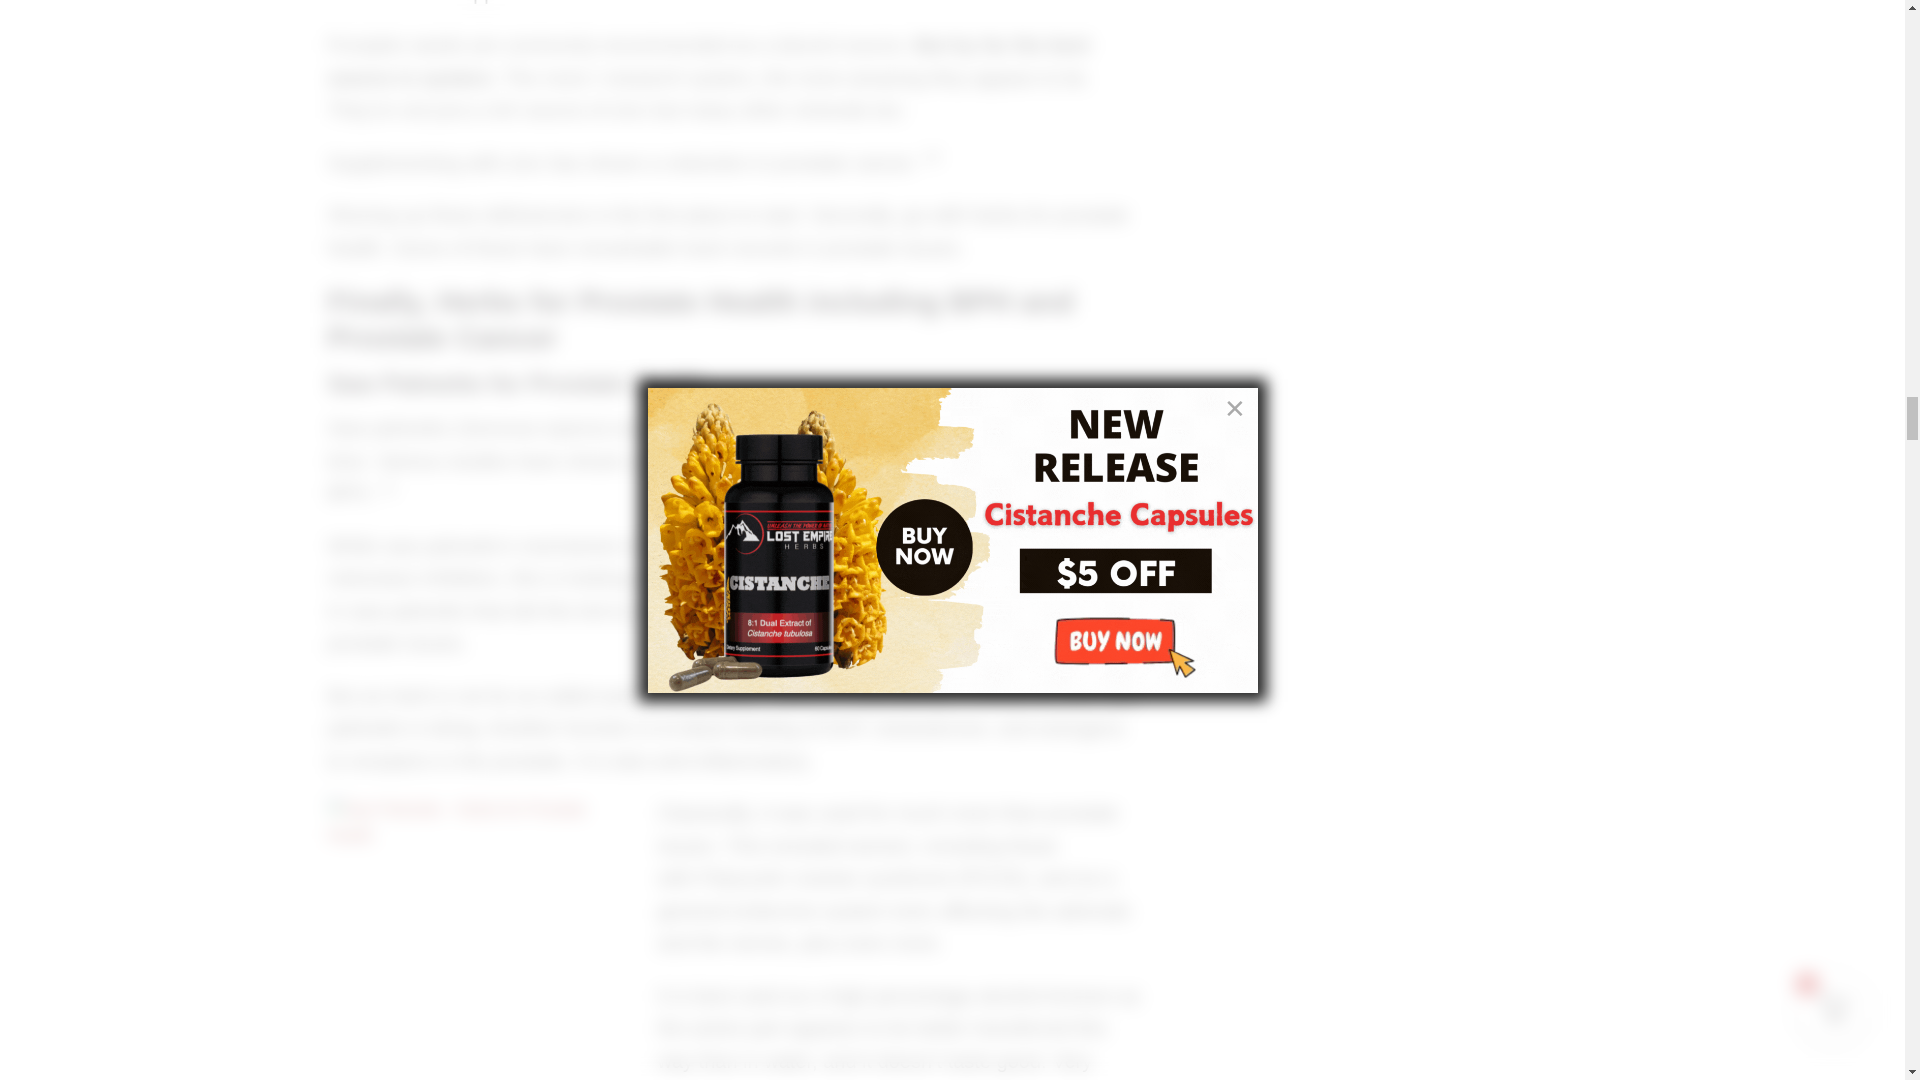 The height and width of the screenshot is (1080, 1920). Describe the element at coordinates (478, 938) in the screenshot. I see `Saw Palmetto - Herbs for Prostate Health` at that location.